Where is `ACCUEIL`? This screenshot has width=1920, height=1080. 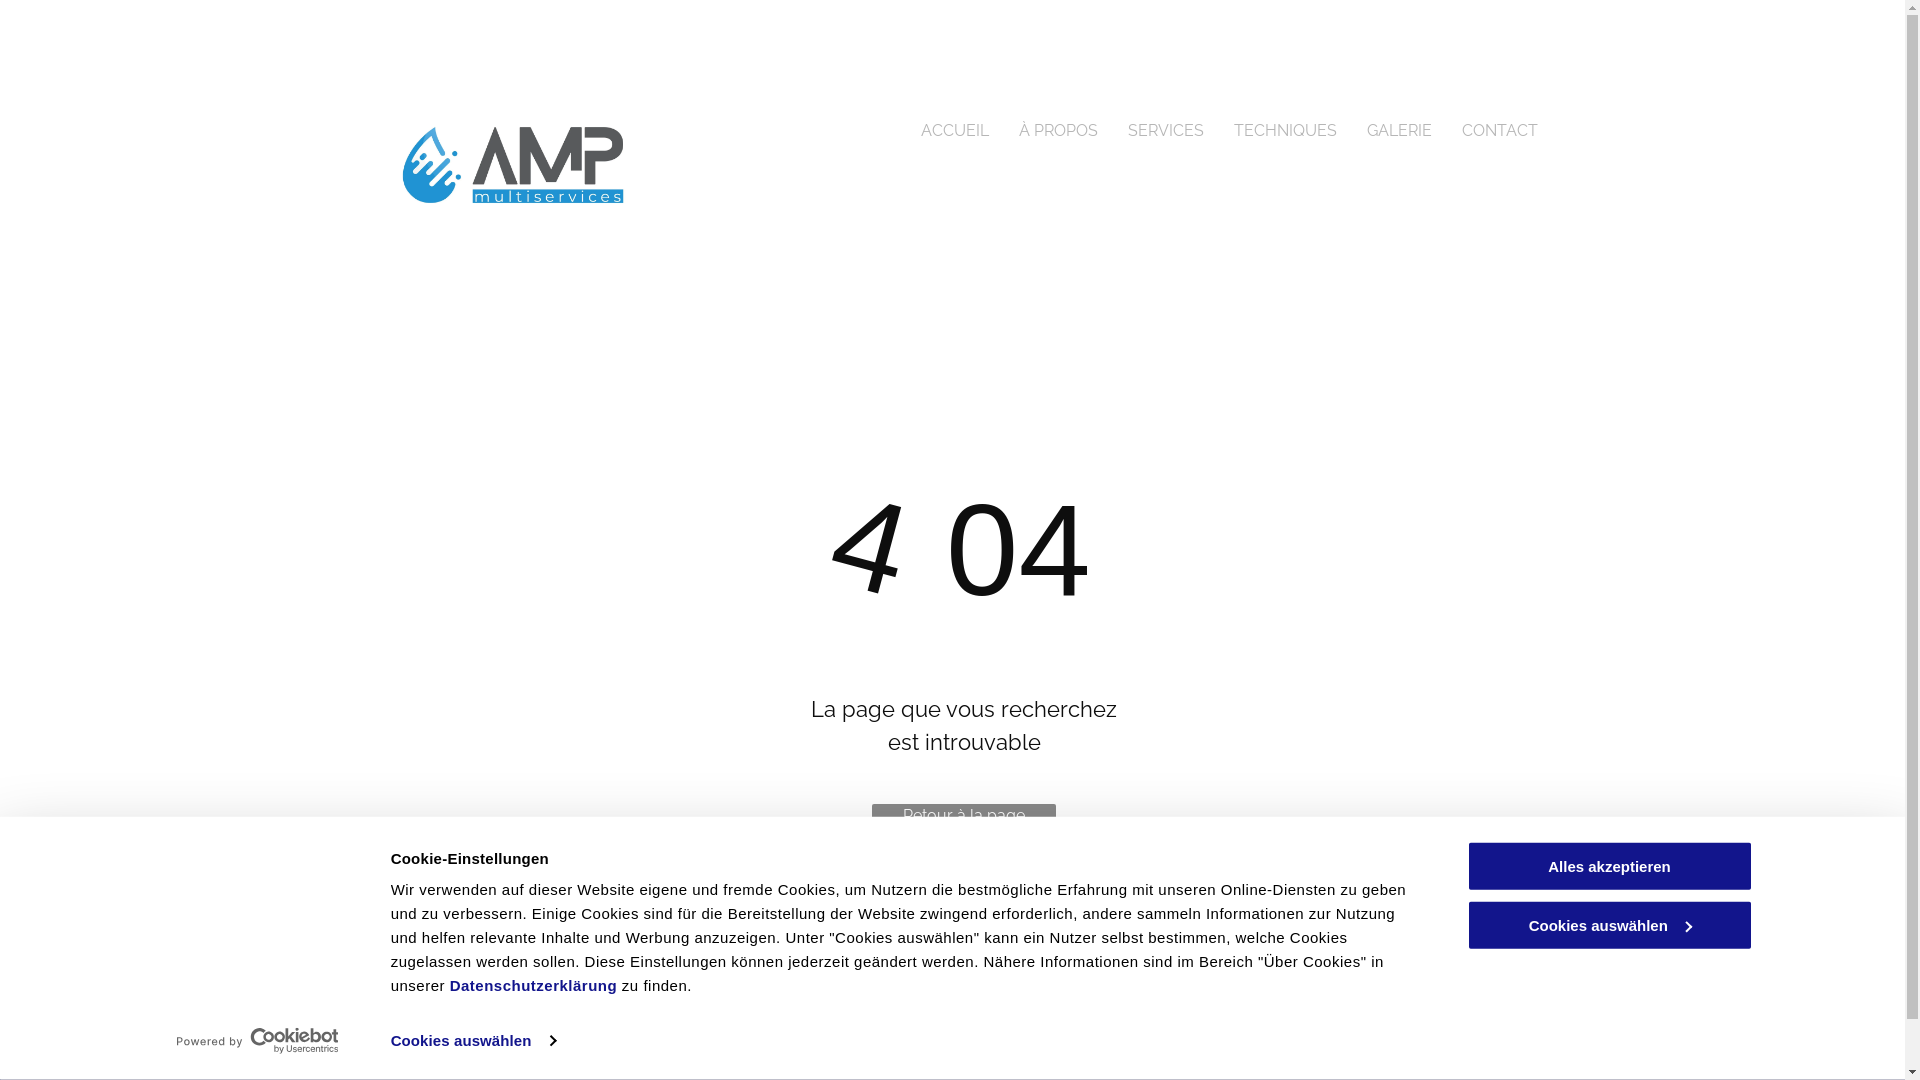 ACCUEIL is located at coordinates (955, 132).